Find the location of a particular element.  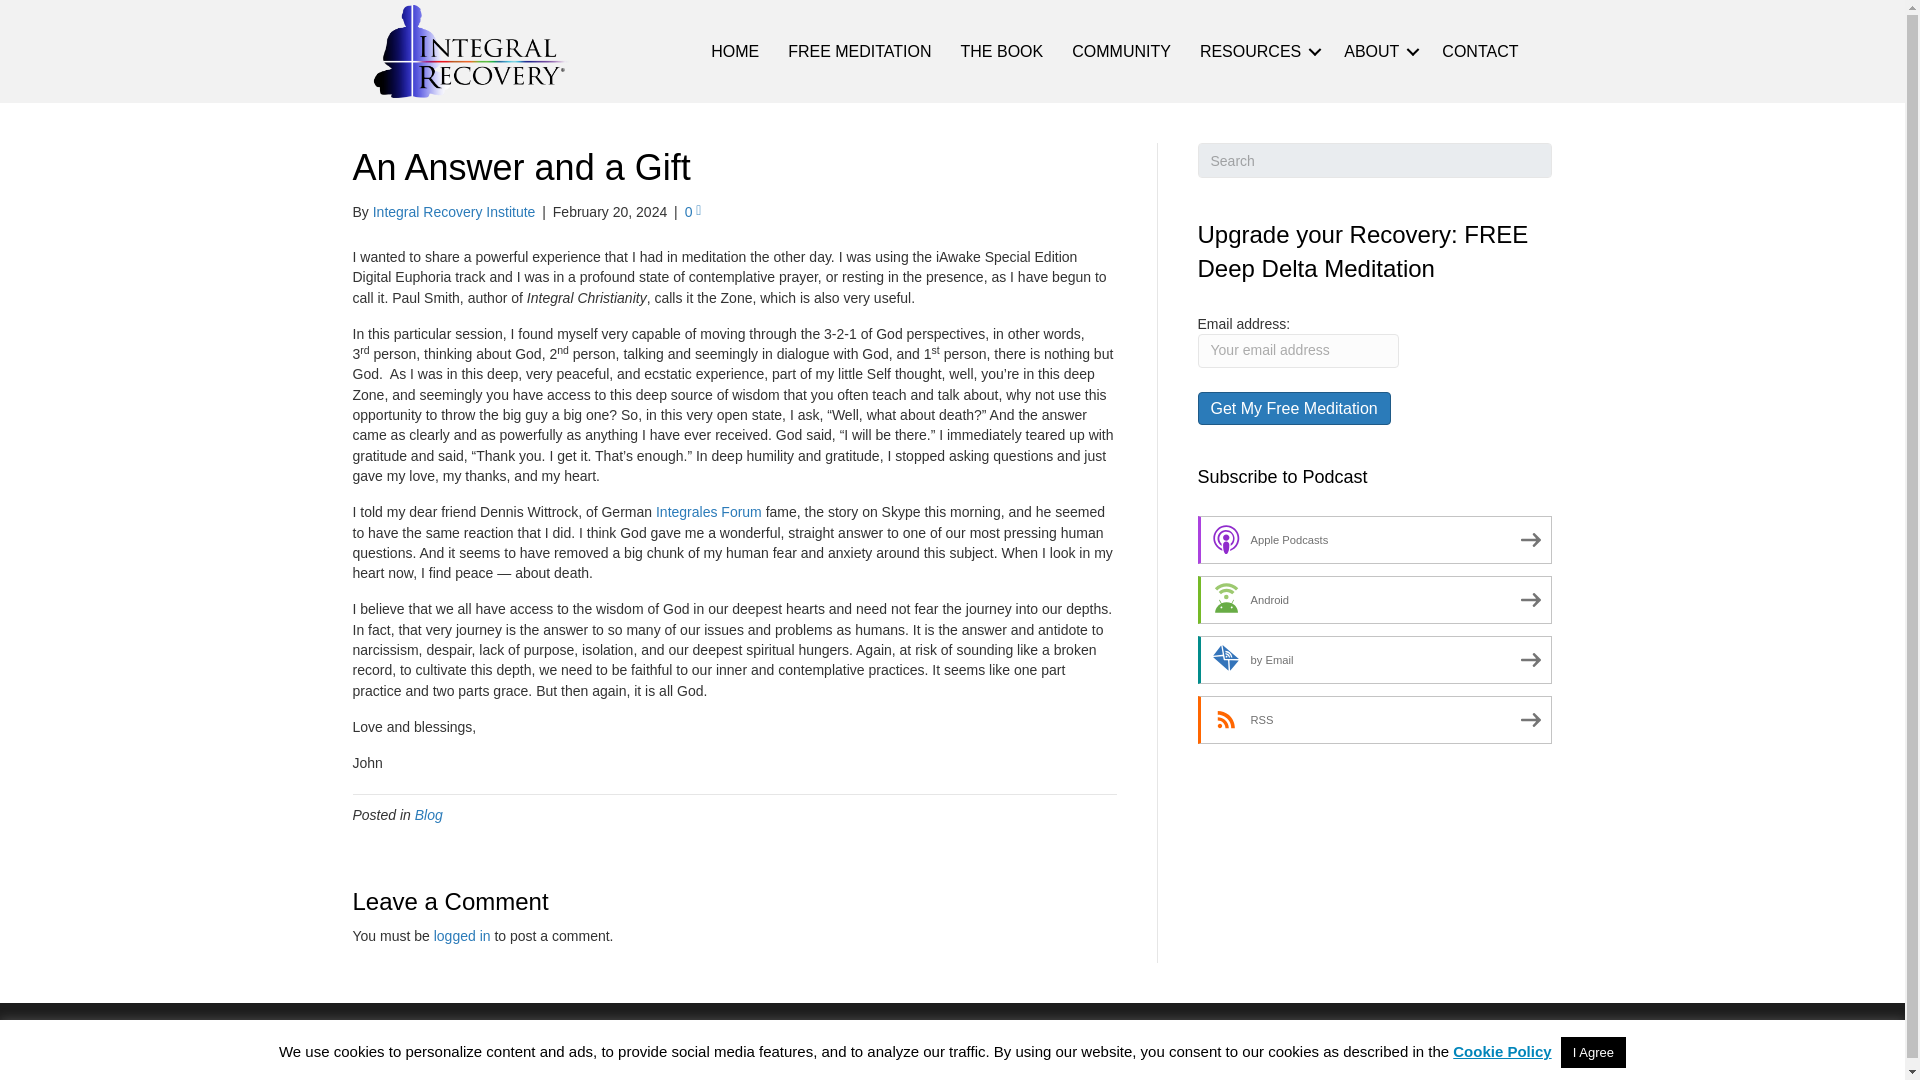

Privacy Policy is located at coordinates (1342, 1044).